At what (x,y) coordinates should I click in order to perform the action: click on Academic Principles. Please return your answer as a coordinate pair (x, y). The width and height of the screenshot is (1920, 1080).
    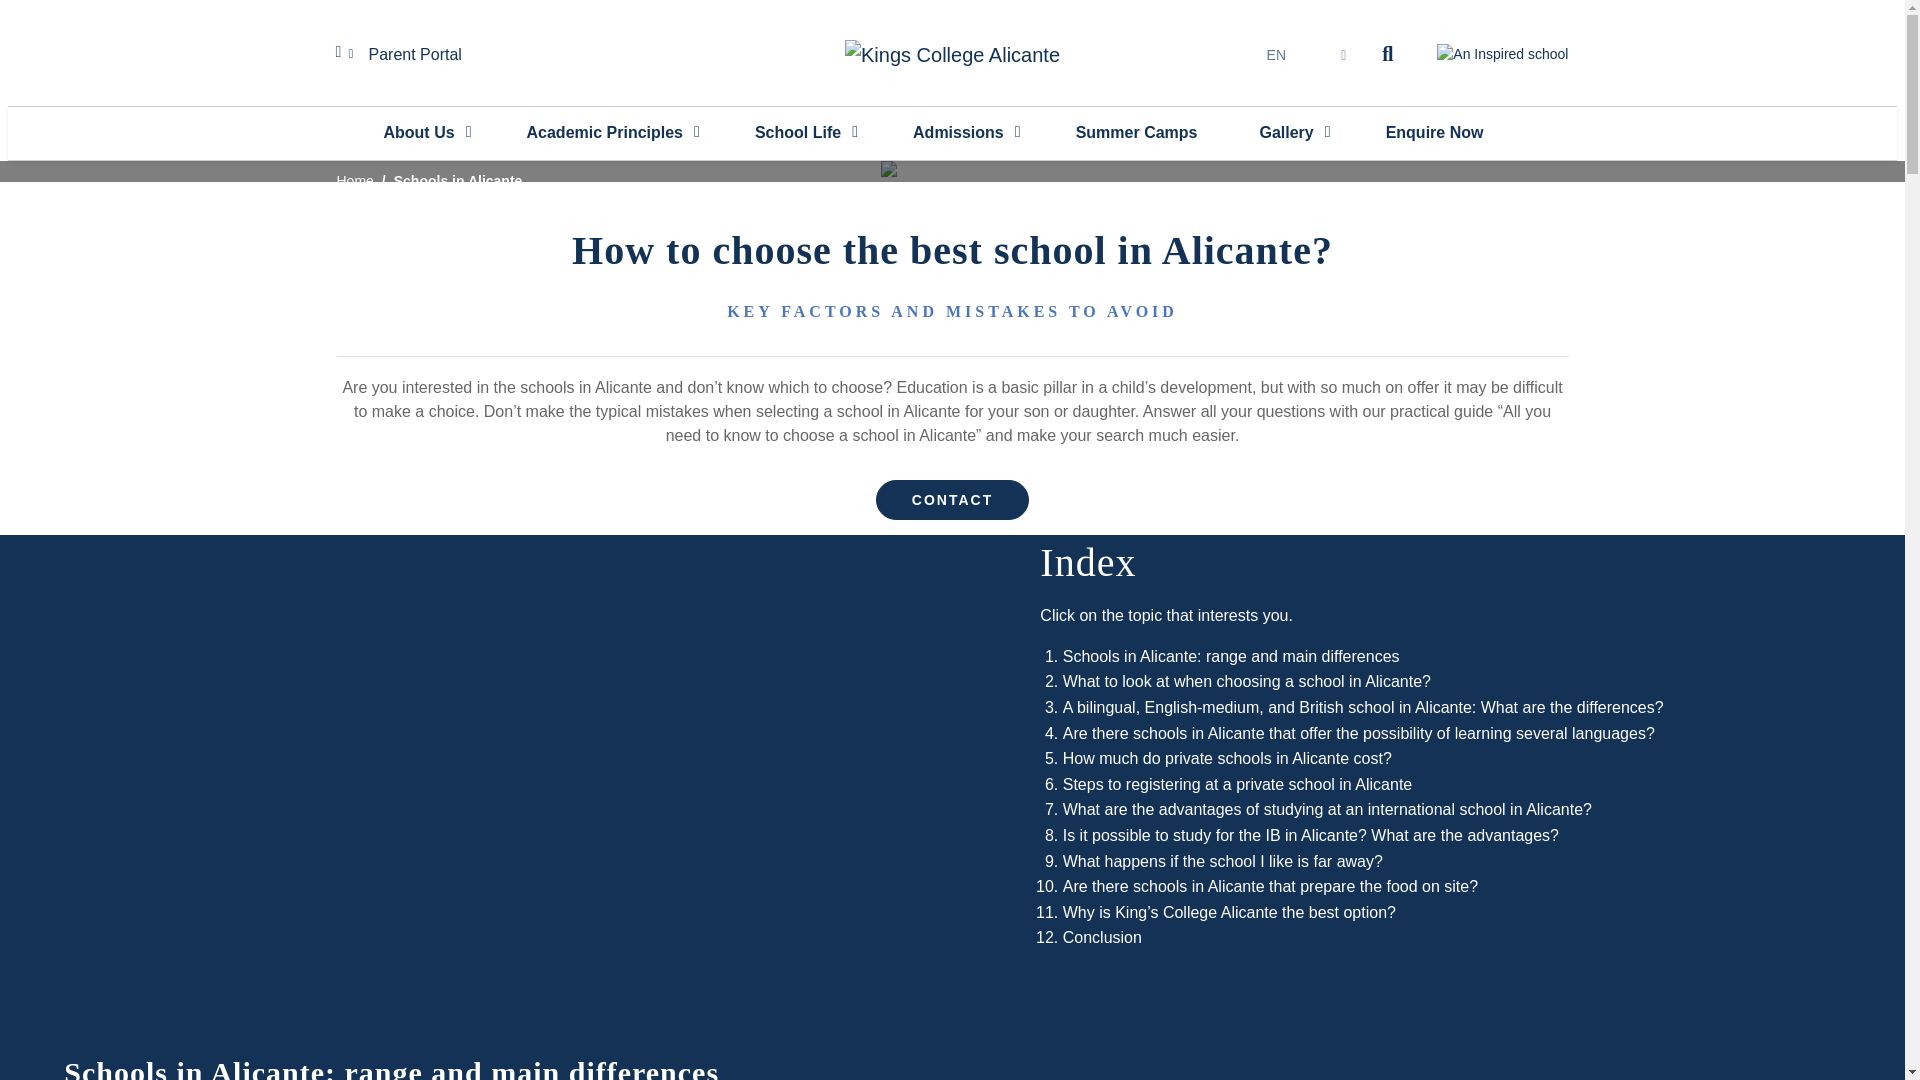
    Looking at the image, I should click on (610, 132).